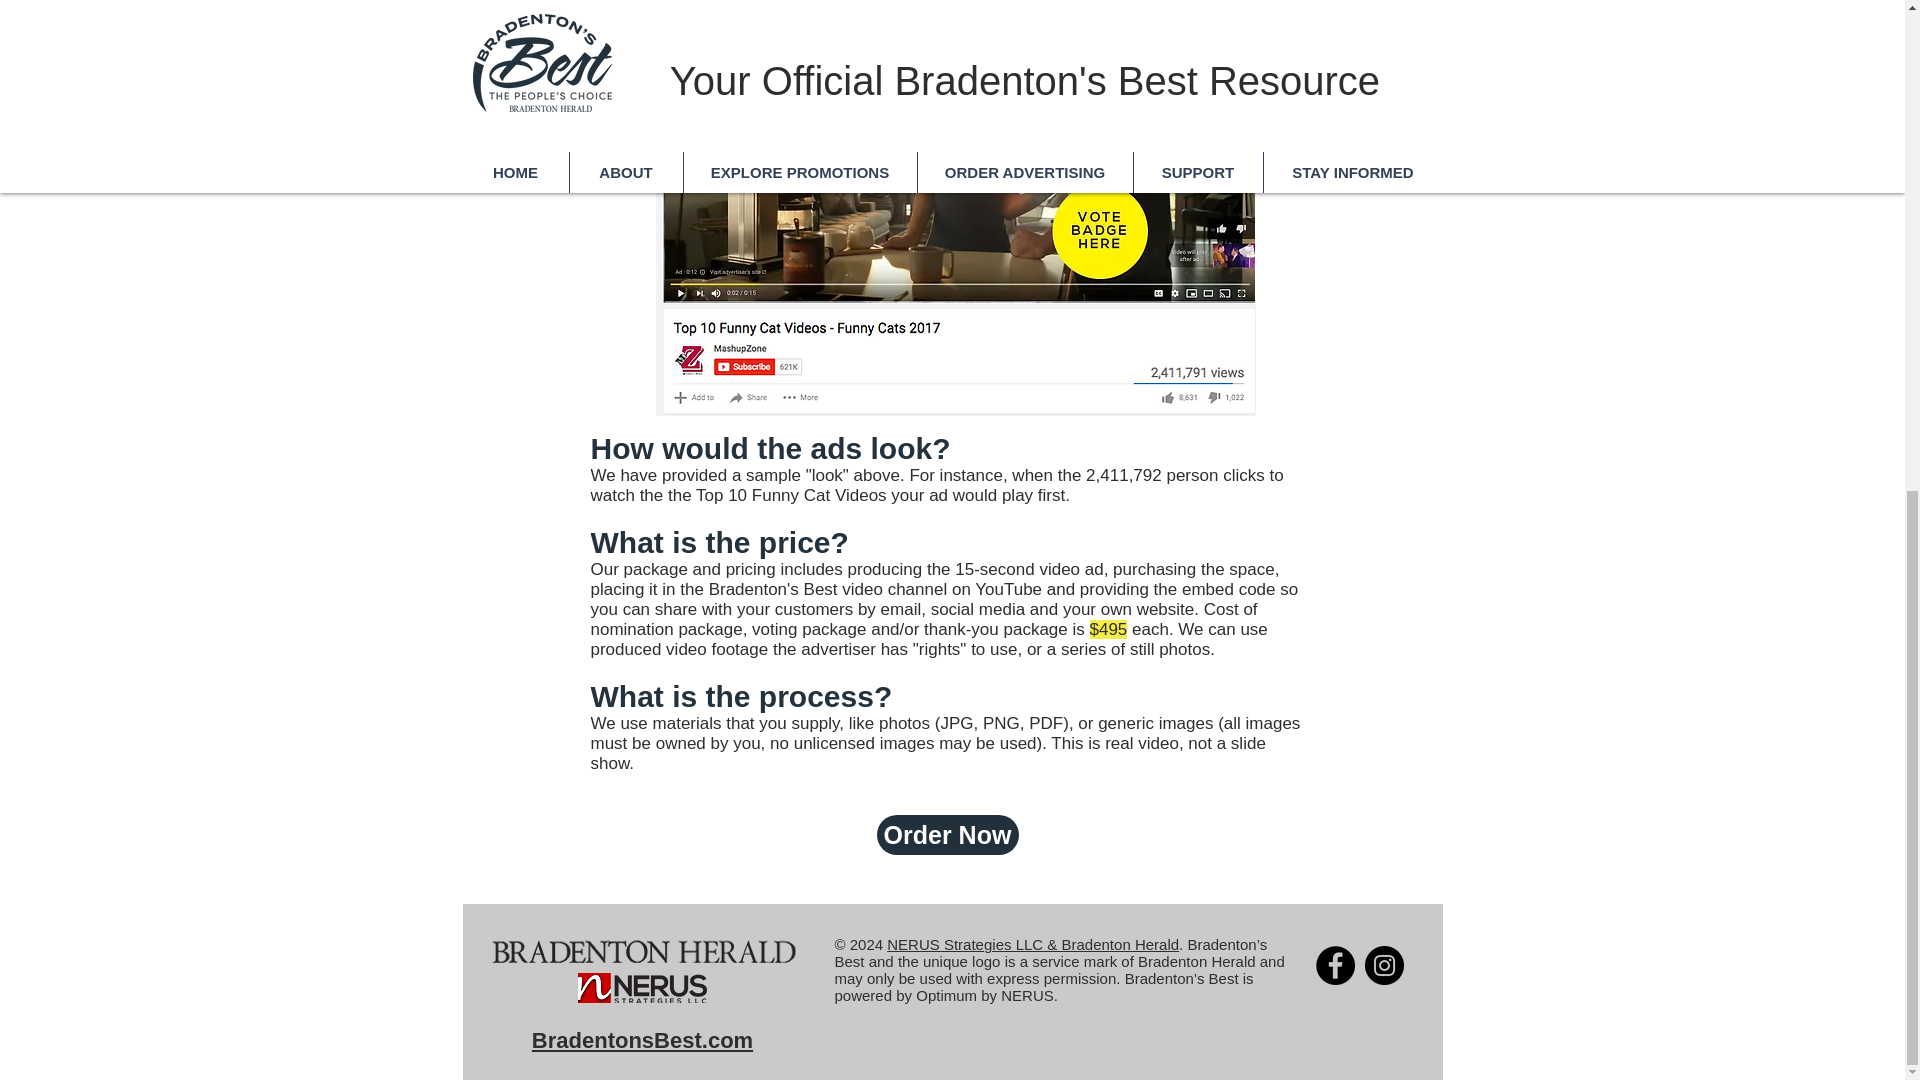 This screenshot has width=1920, height=1080. I want to click on BradentonsBest.com, so click(642, 1040).